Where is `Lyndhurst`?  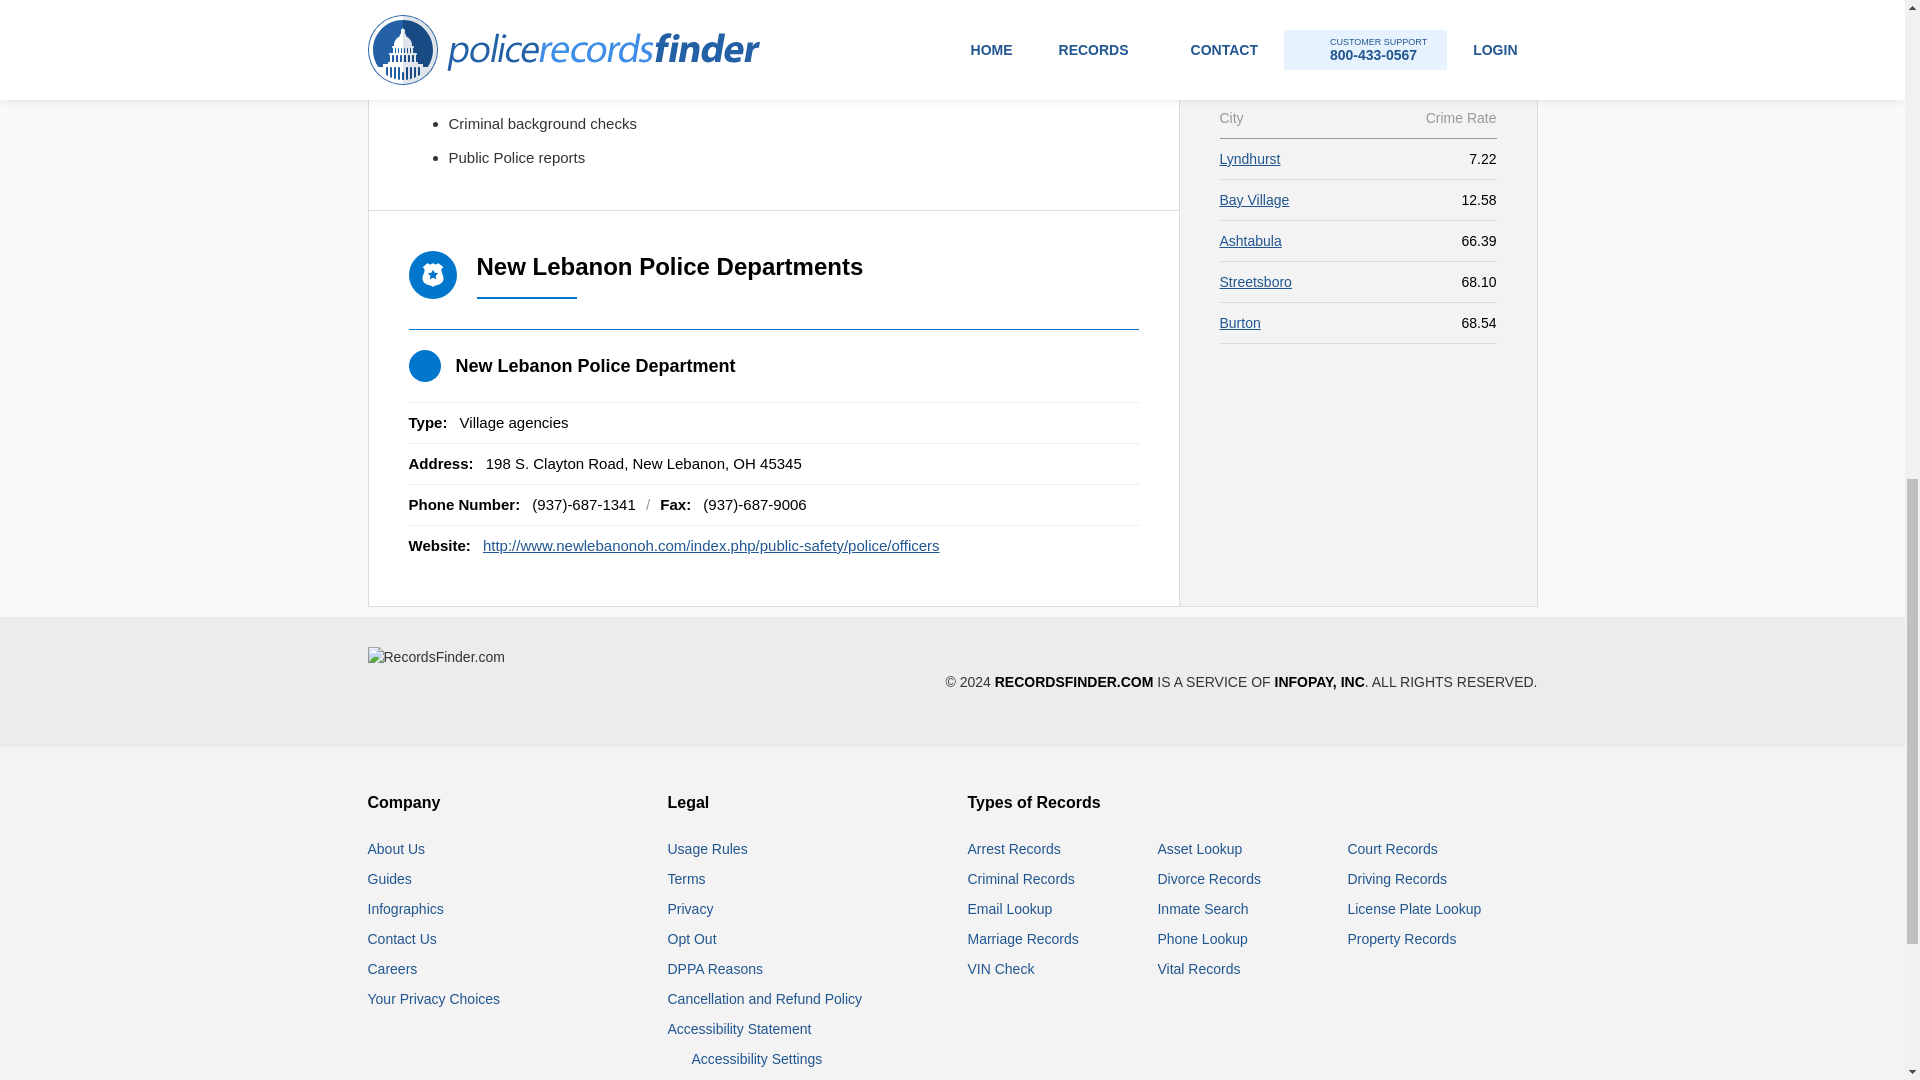 Lyndhurst is located at coordinates (1250, 159).